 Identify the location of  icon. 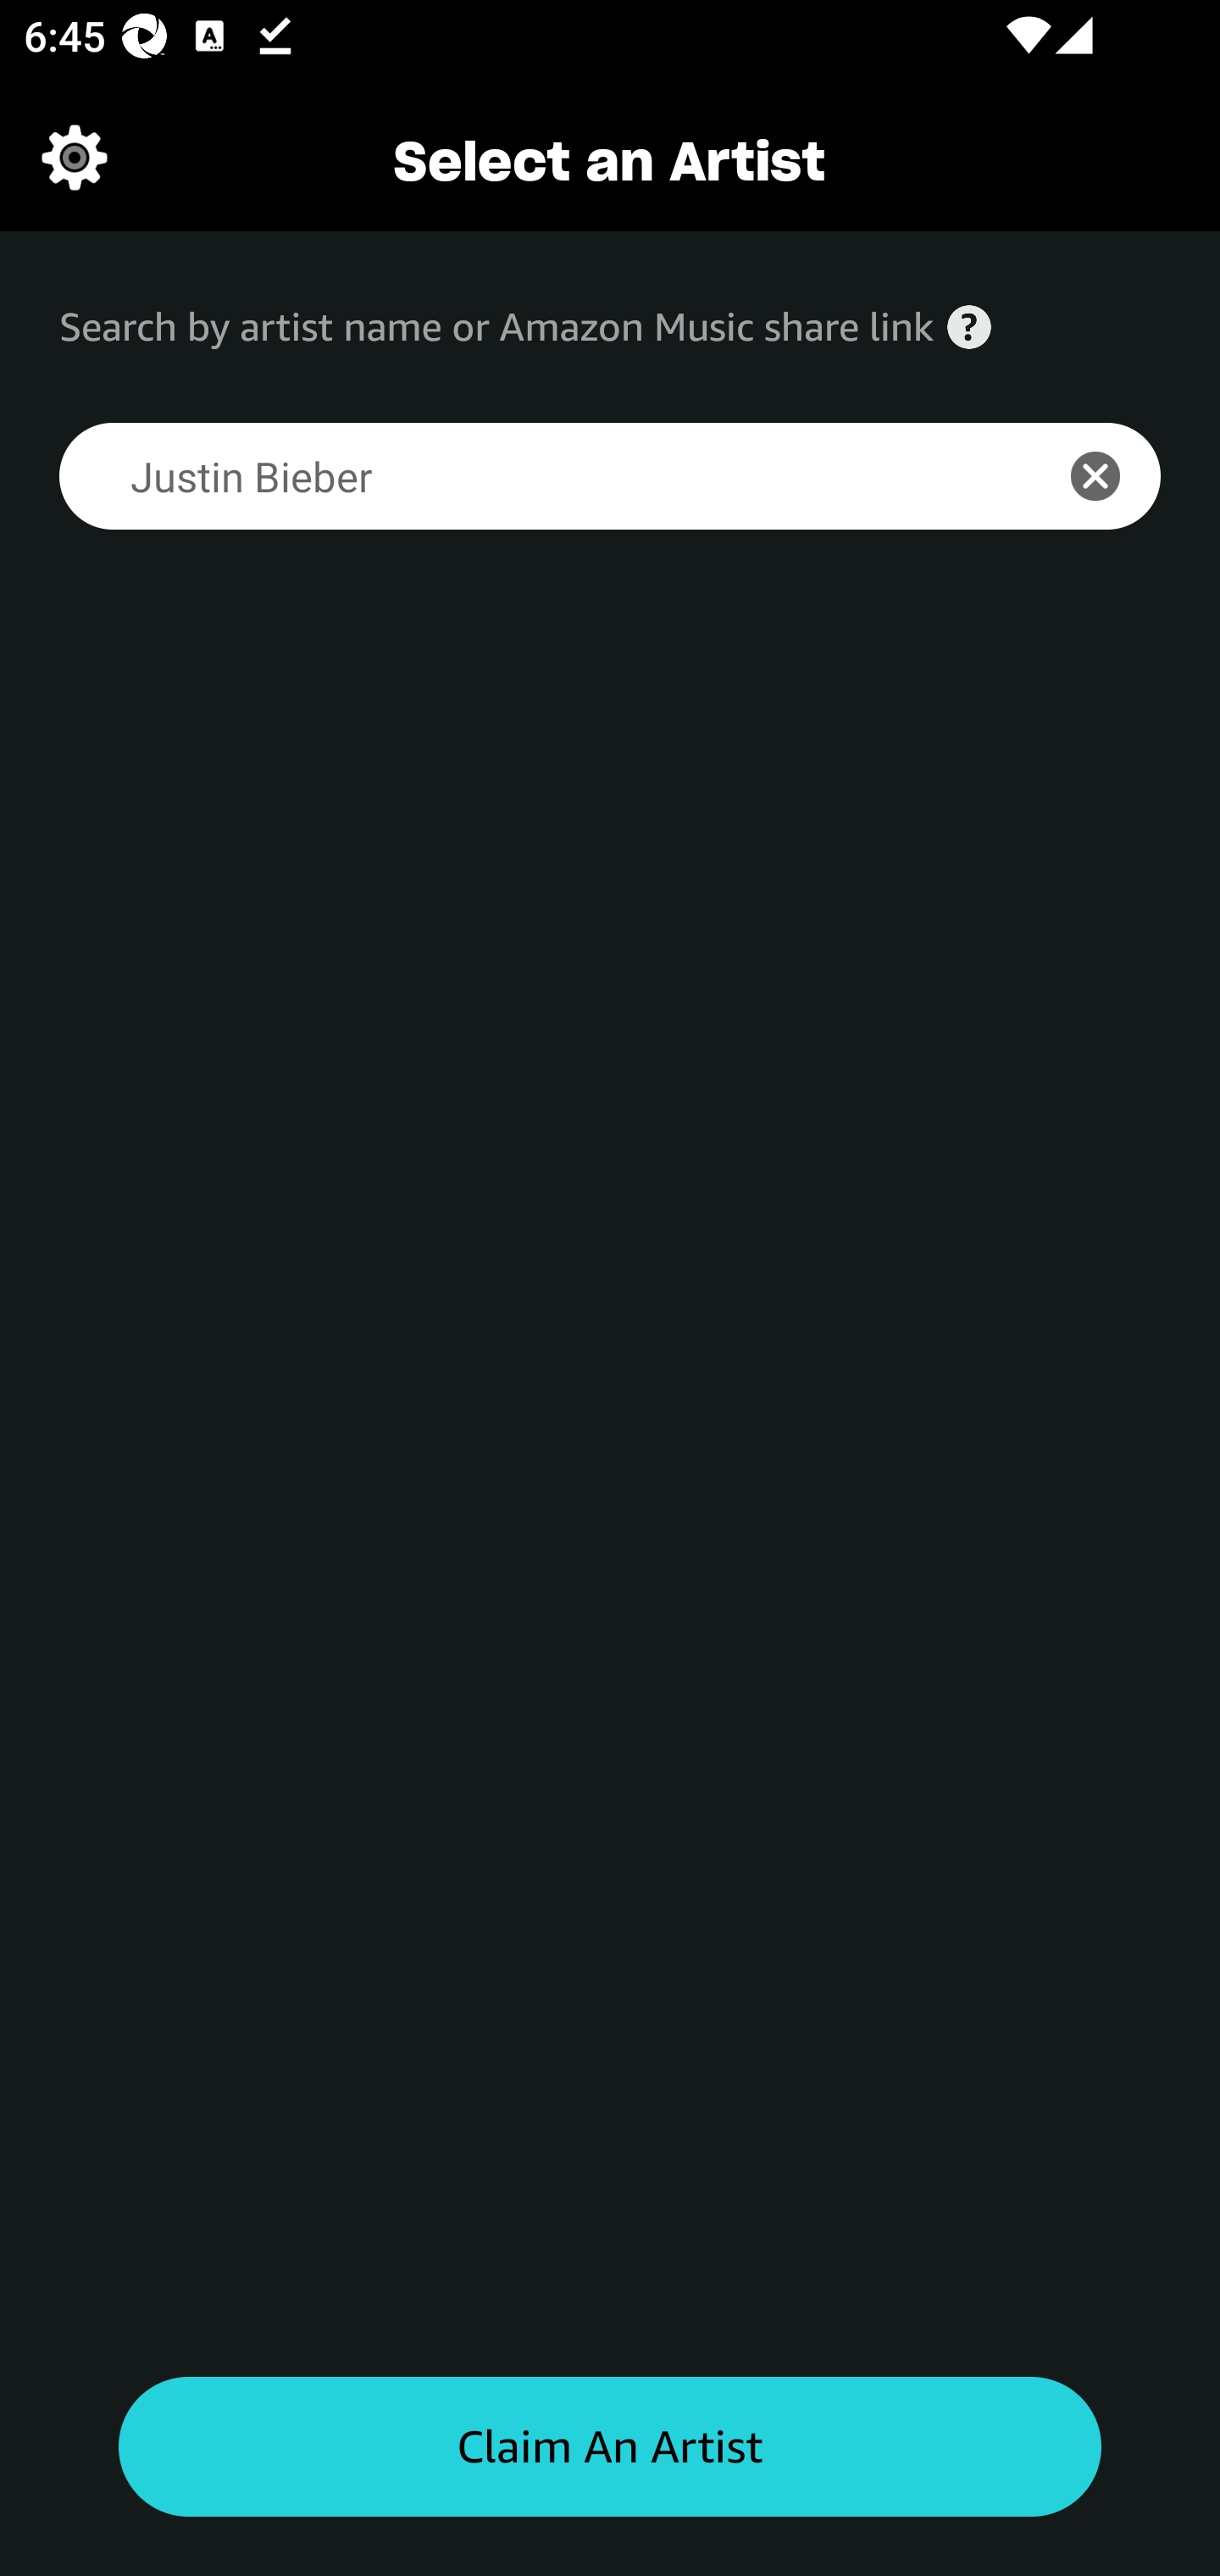
(1113, 476).